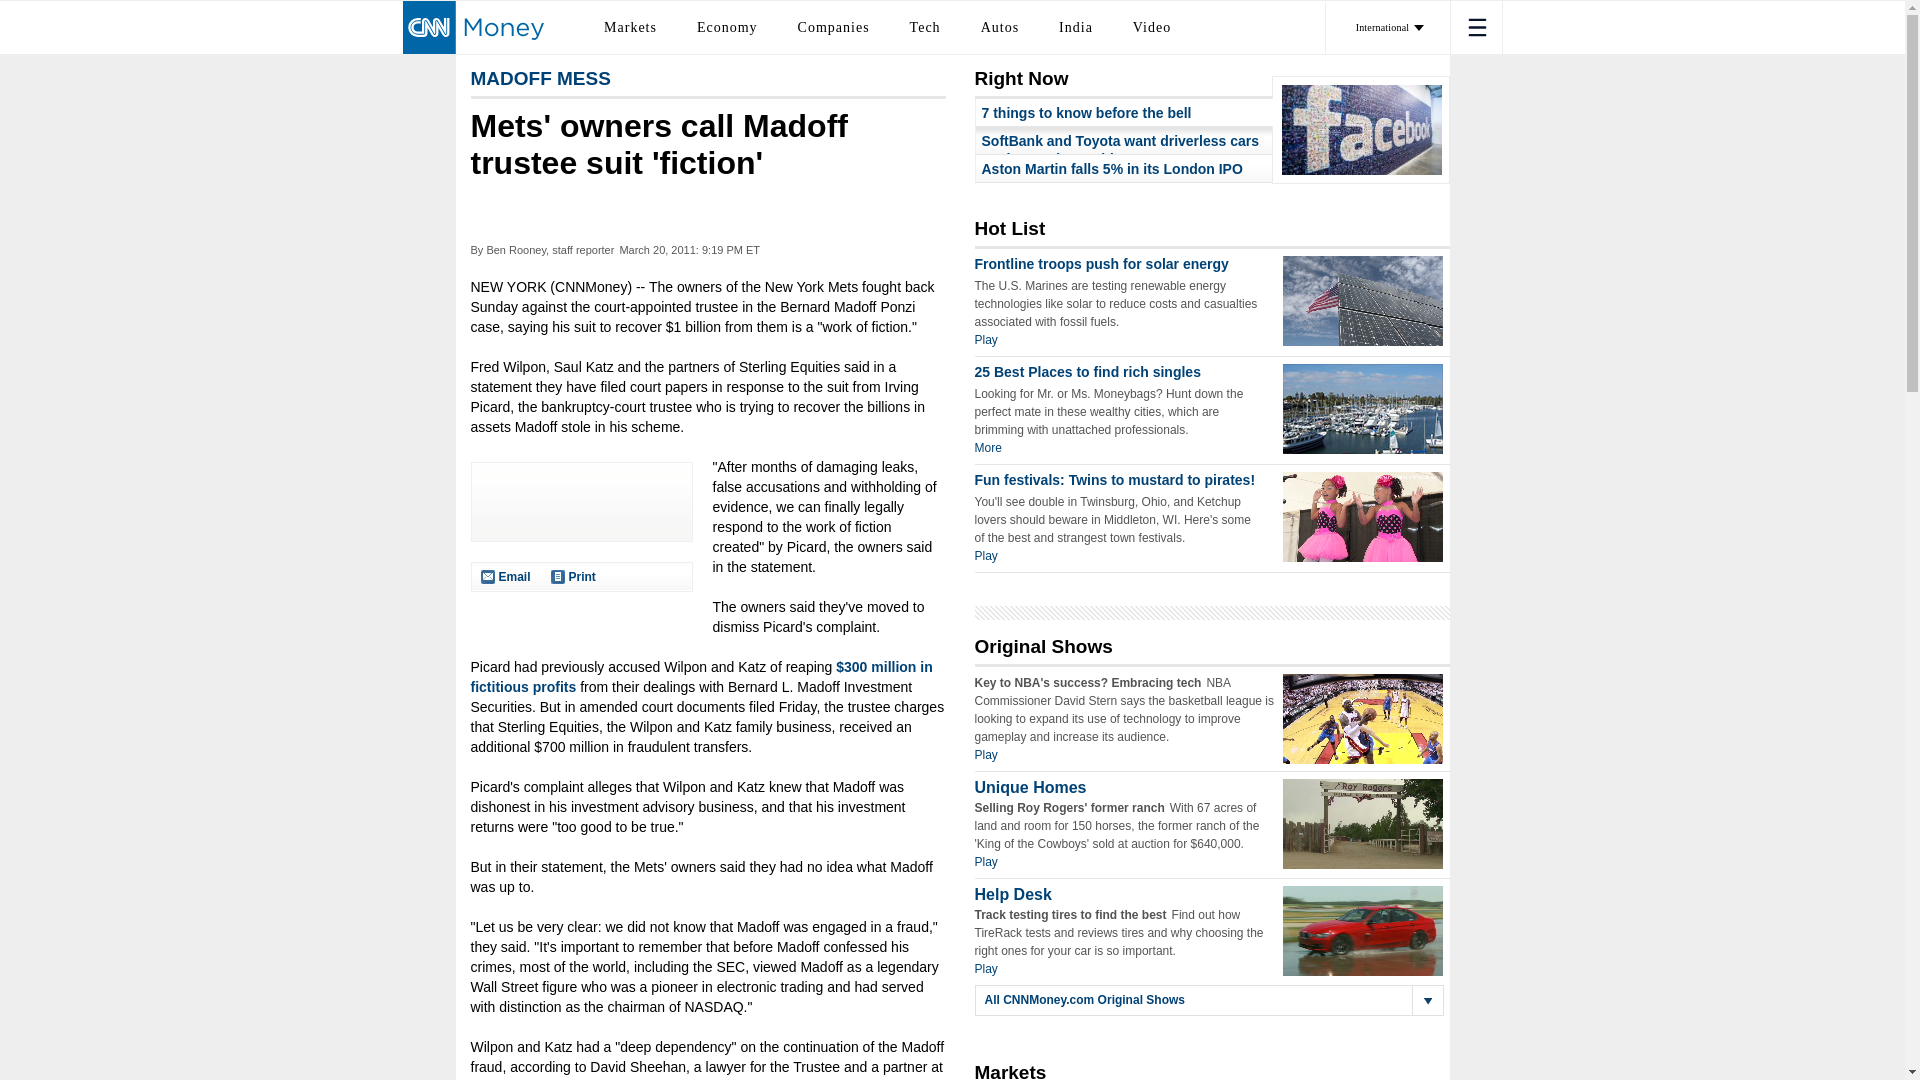 Image resolution: width=1920 pixels, height=1080 pixels. What do you see at coordinates (1152, 26) in the screenshot?
I see `Video` at bounding box center [1152, 26].